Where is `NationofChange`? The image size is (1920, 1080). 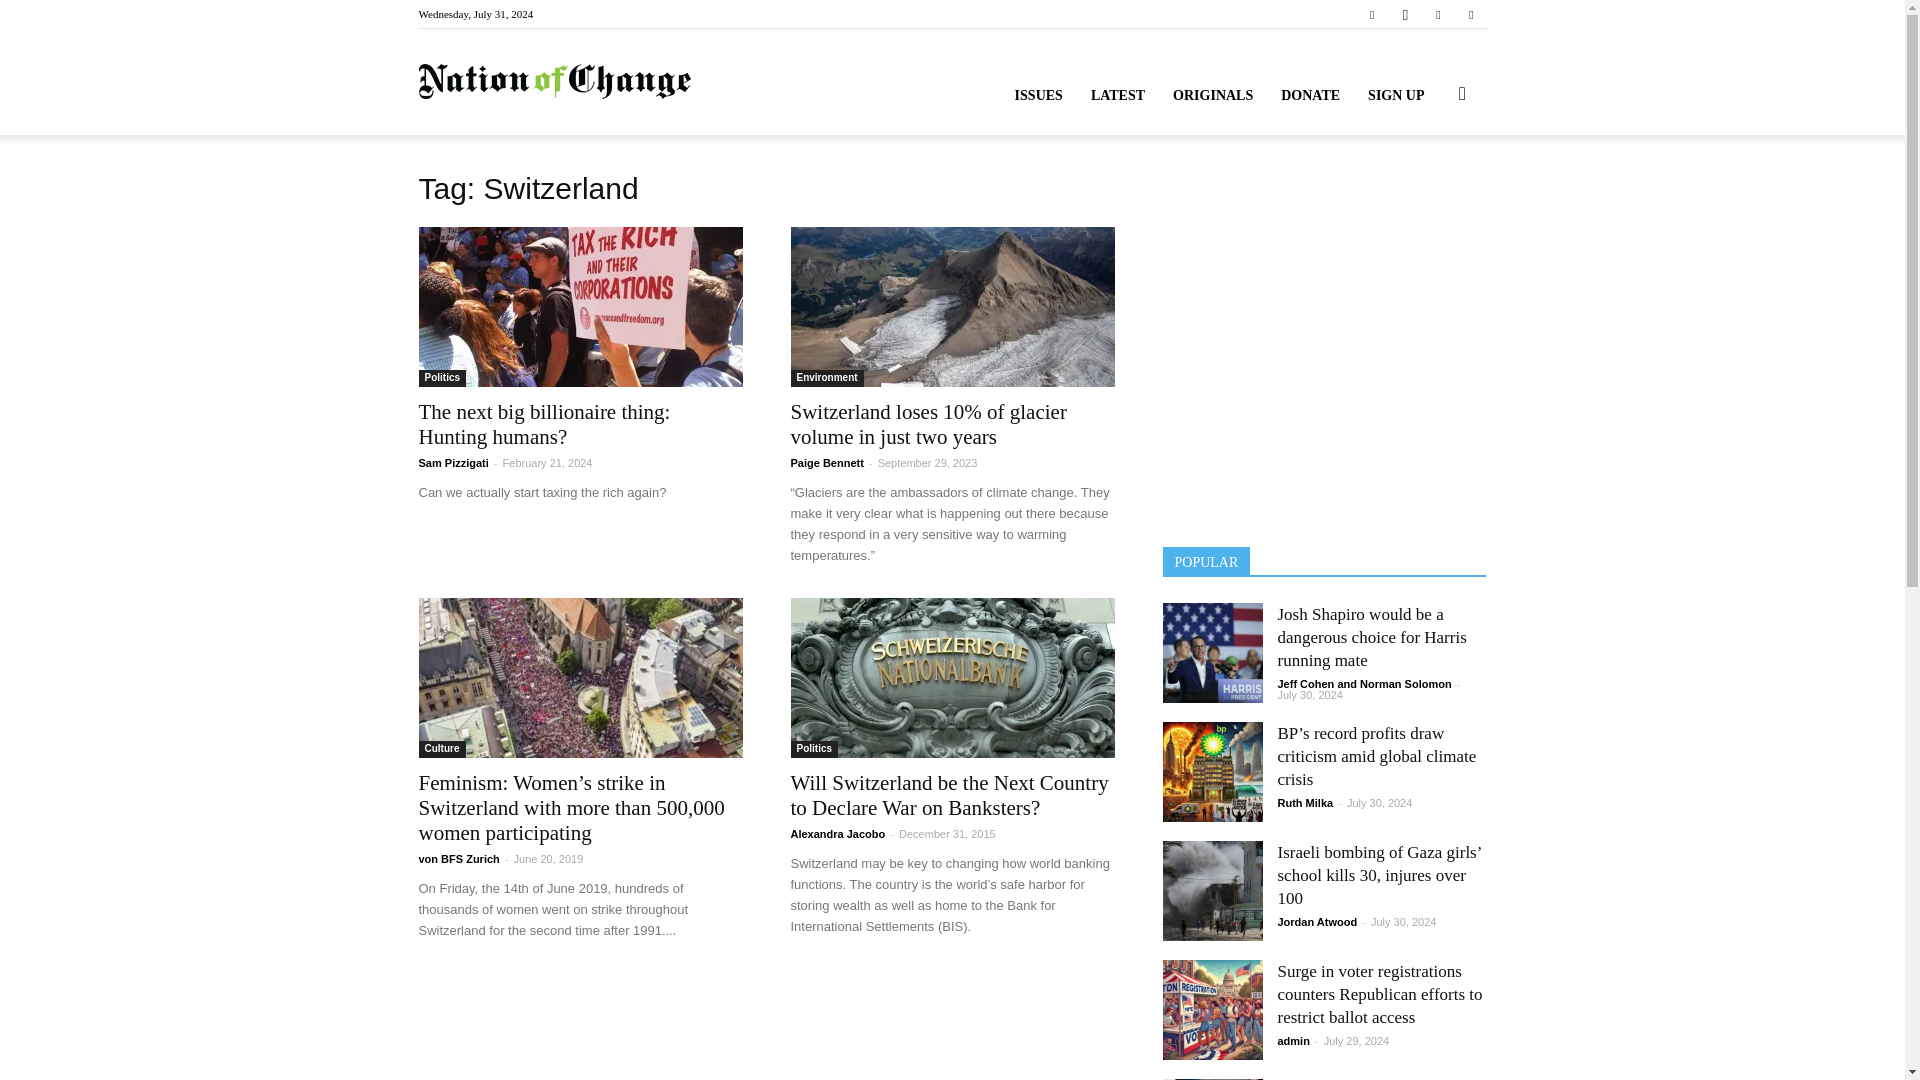
NationofChange is located at coordinates (554, 82).